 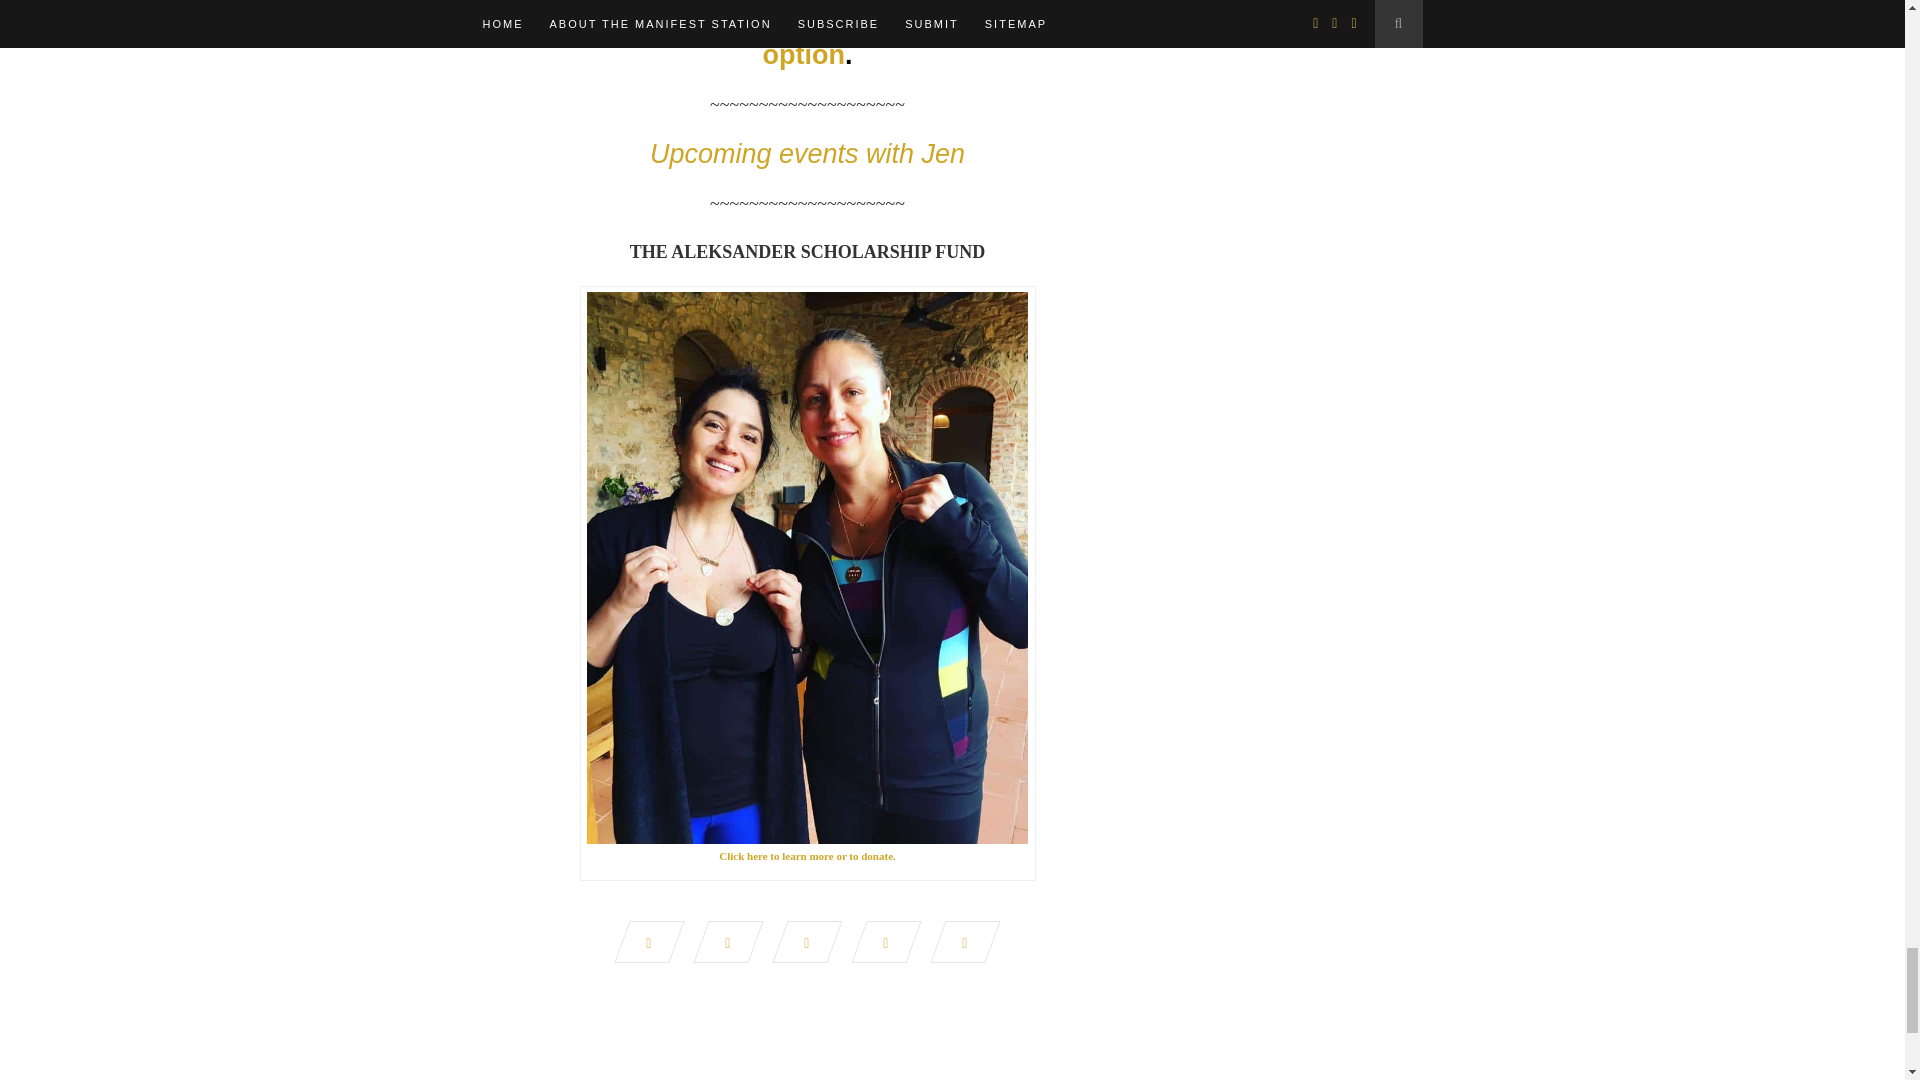 I want to click on Upcoming events with Jen, so click(x=808, y=154).